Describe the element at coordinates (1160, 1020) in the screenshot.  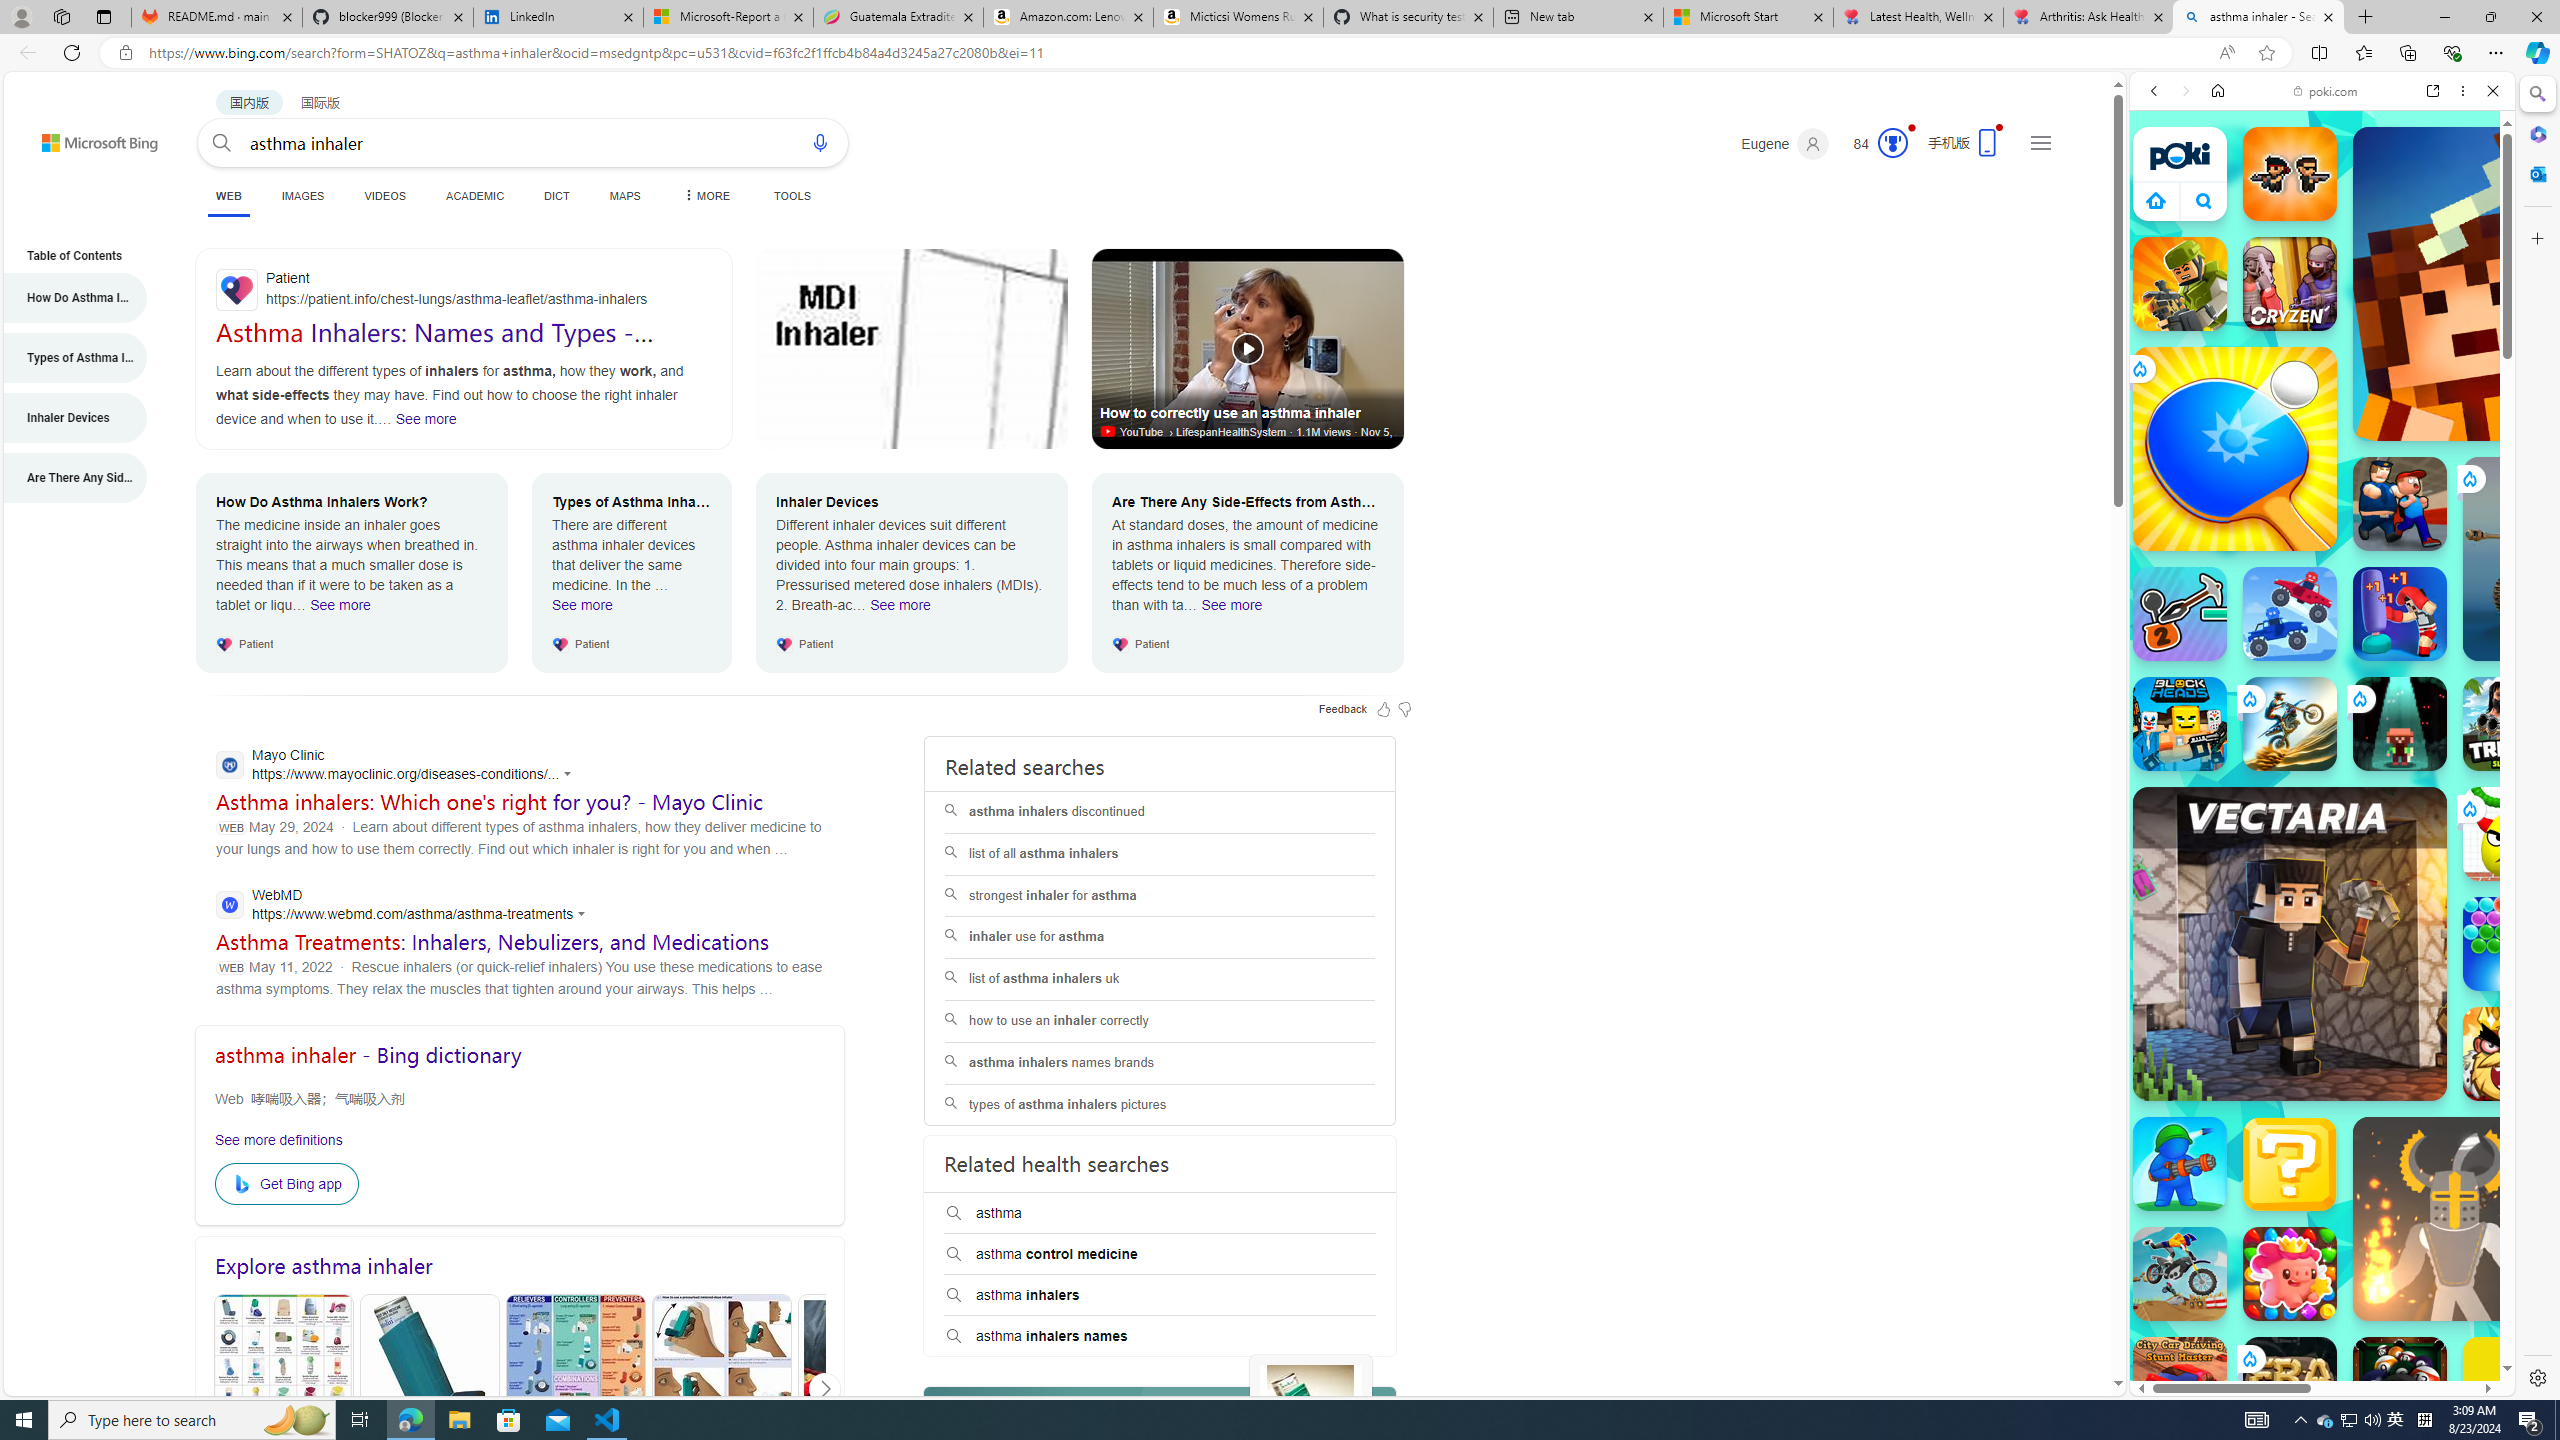
I see `how to use an inhaler correctly` at that location.